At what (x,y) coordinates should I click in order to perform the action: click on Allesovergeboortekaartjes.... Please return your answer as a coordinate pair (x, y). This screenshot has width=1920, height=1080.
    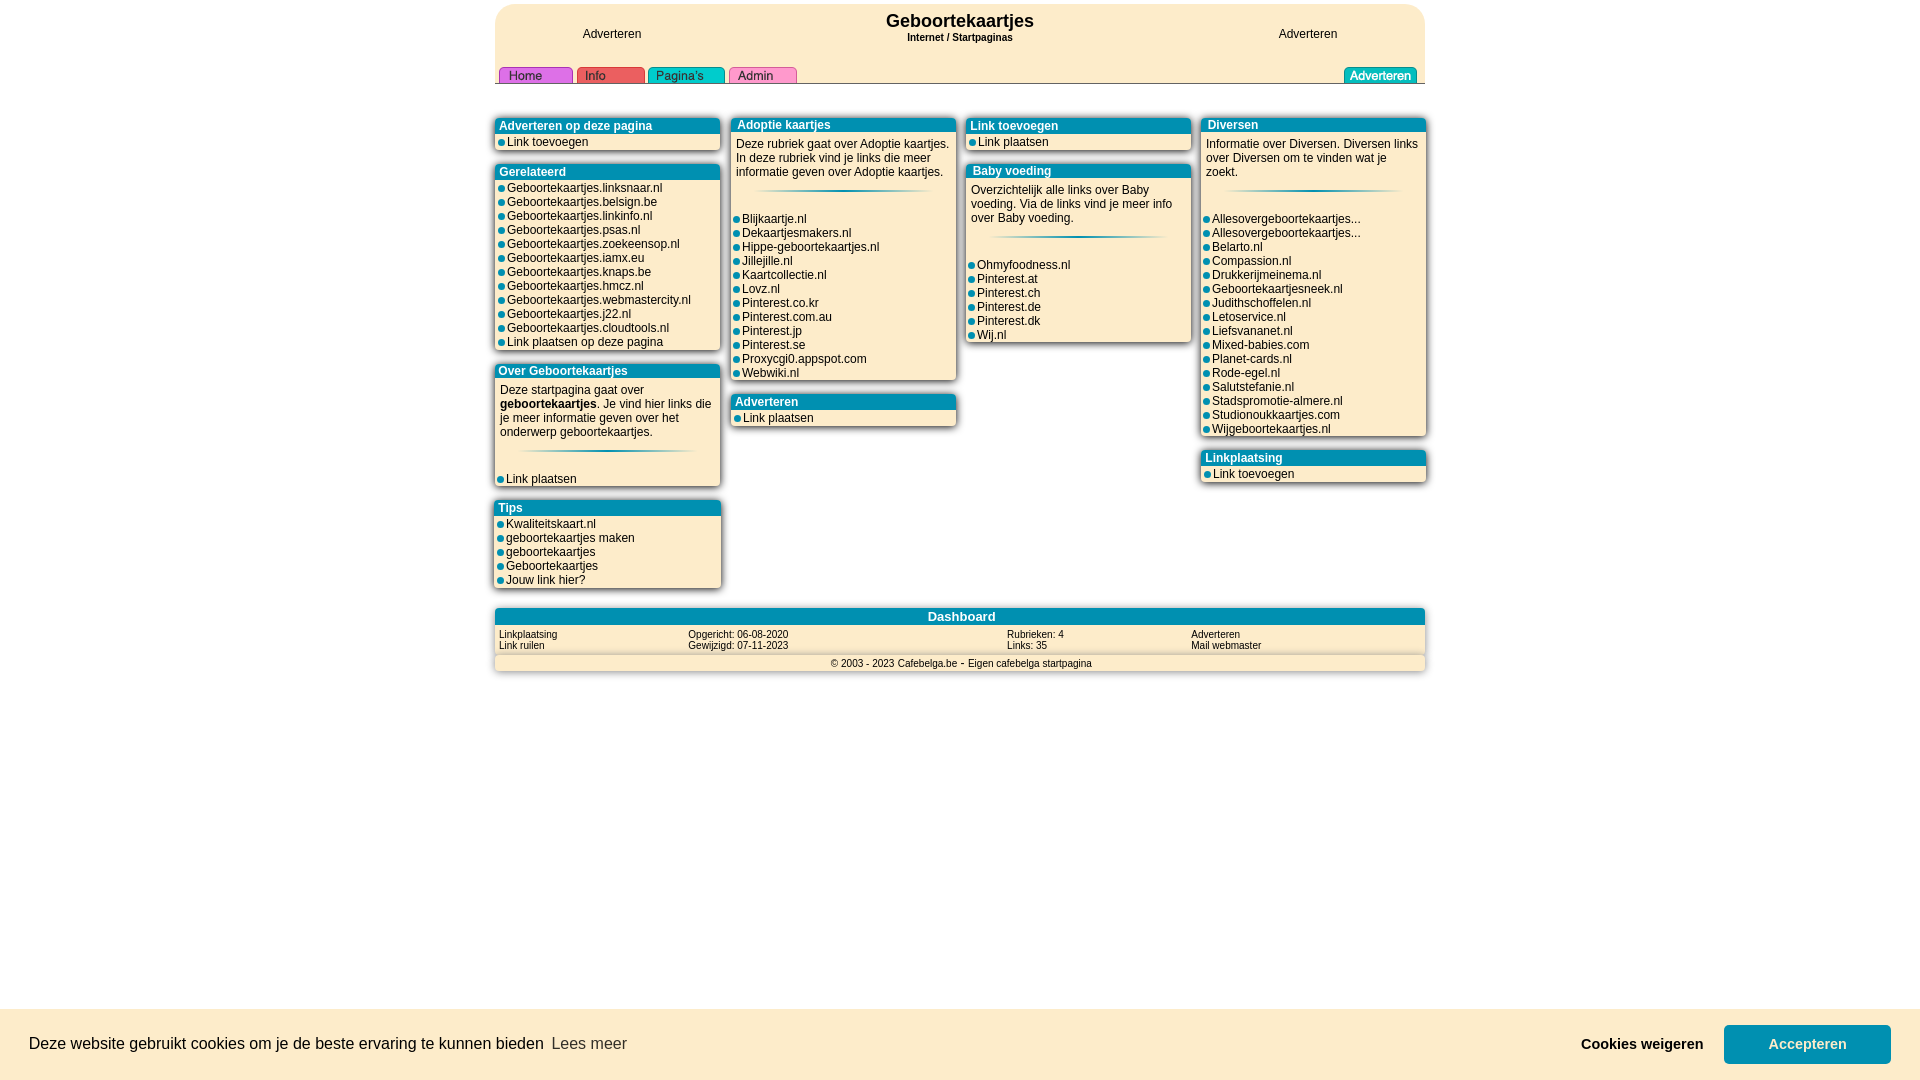
    Looking at the image, I should click on (1286, 233).